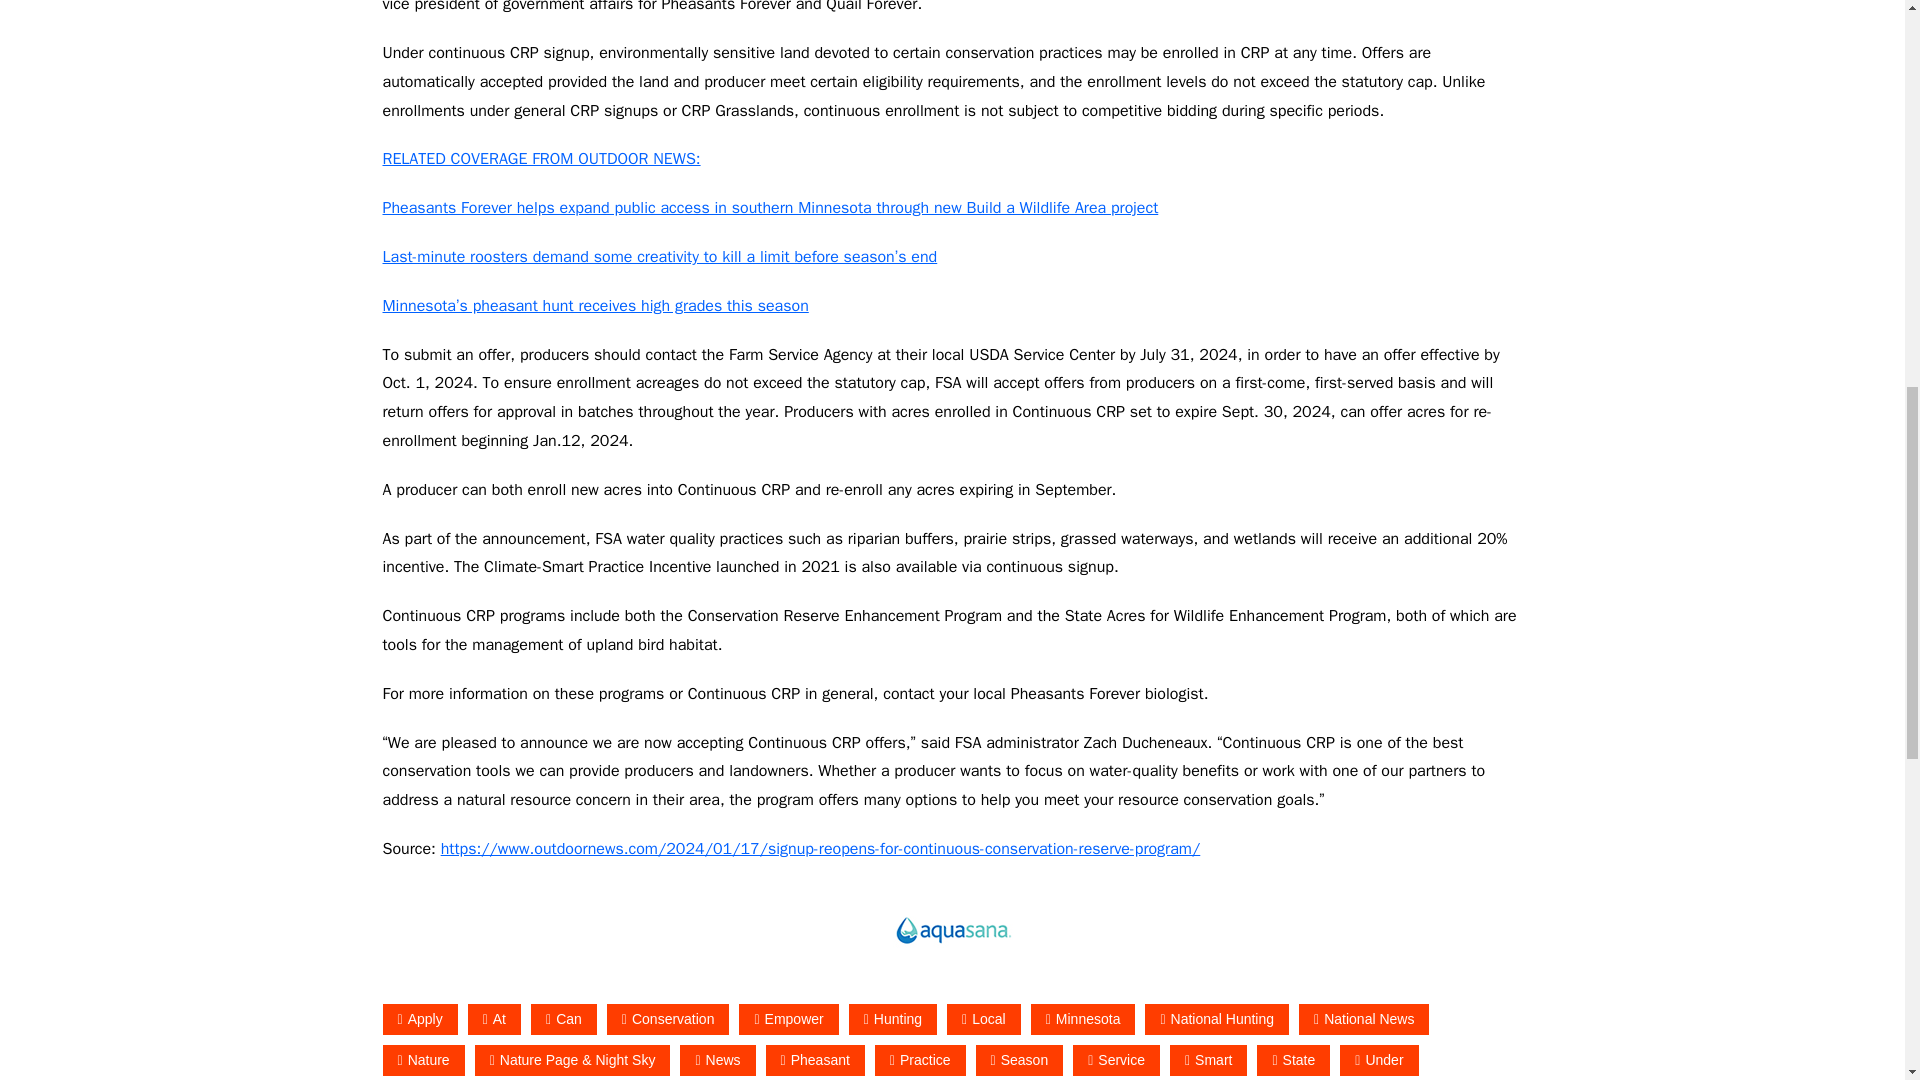 This screenshot has height=1080, width=1920. Describe the element at coordinates (788, 1019) in the screenshot. I see `Empower` at that location.